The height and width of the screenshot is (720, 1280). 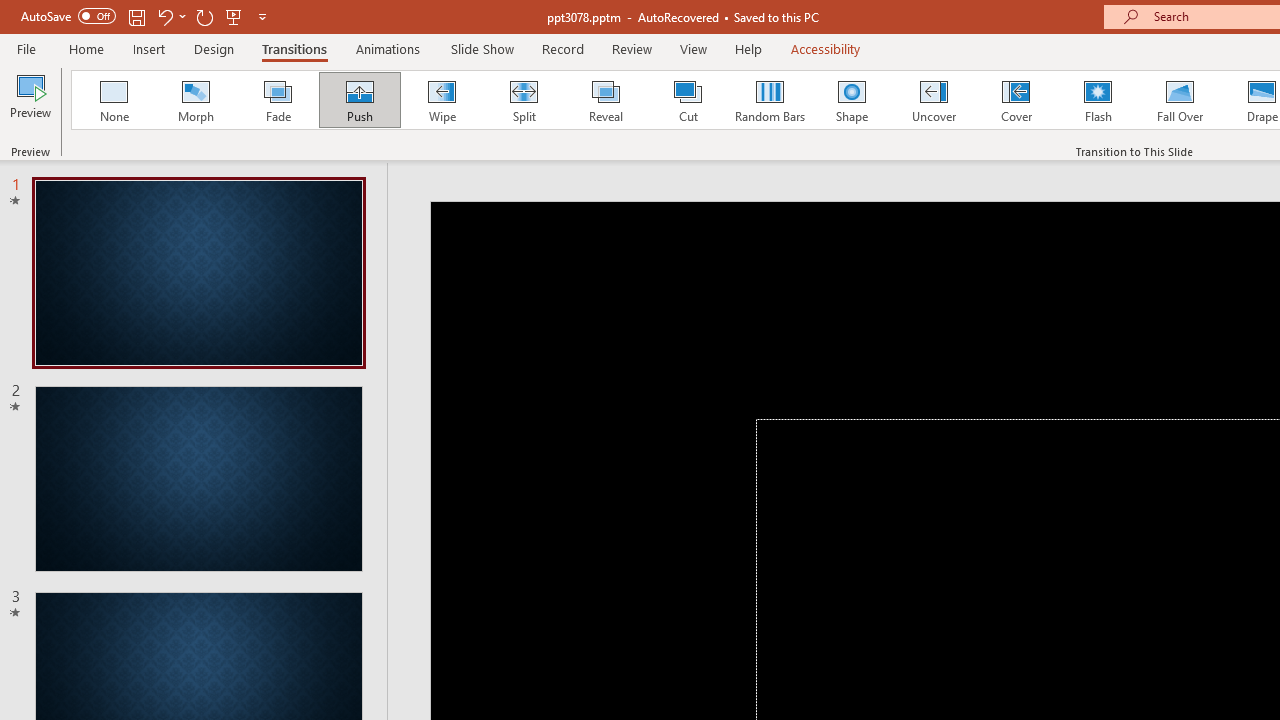 I want to click on Cut, so click(x=688, y=100).